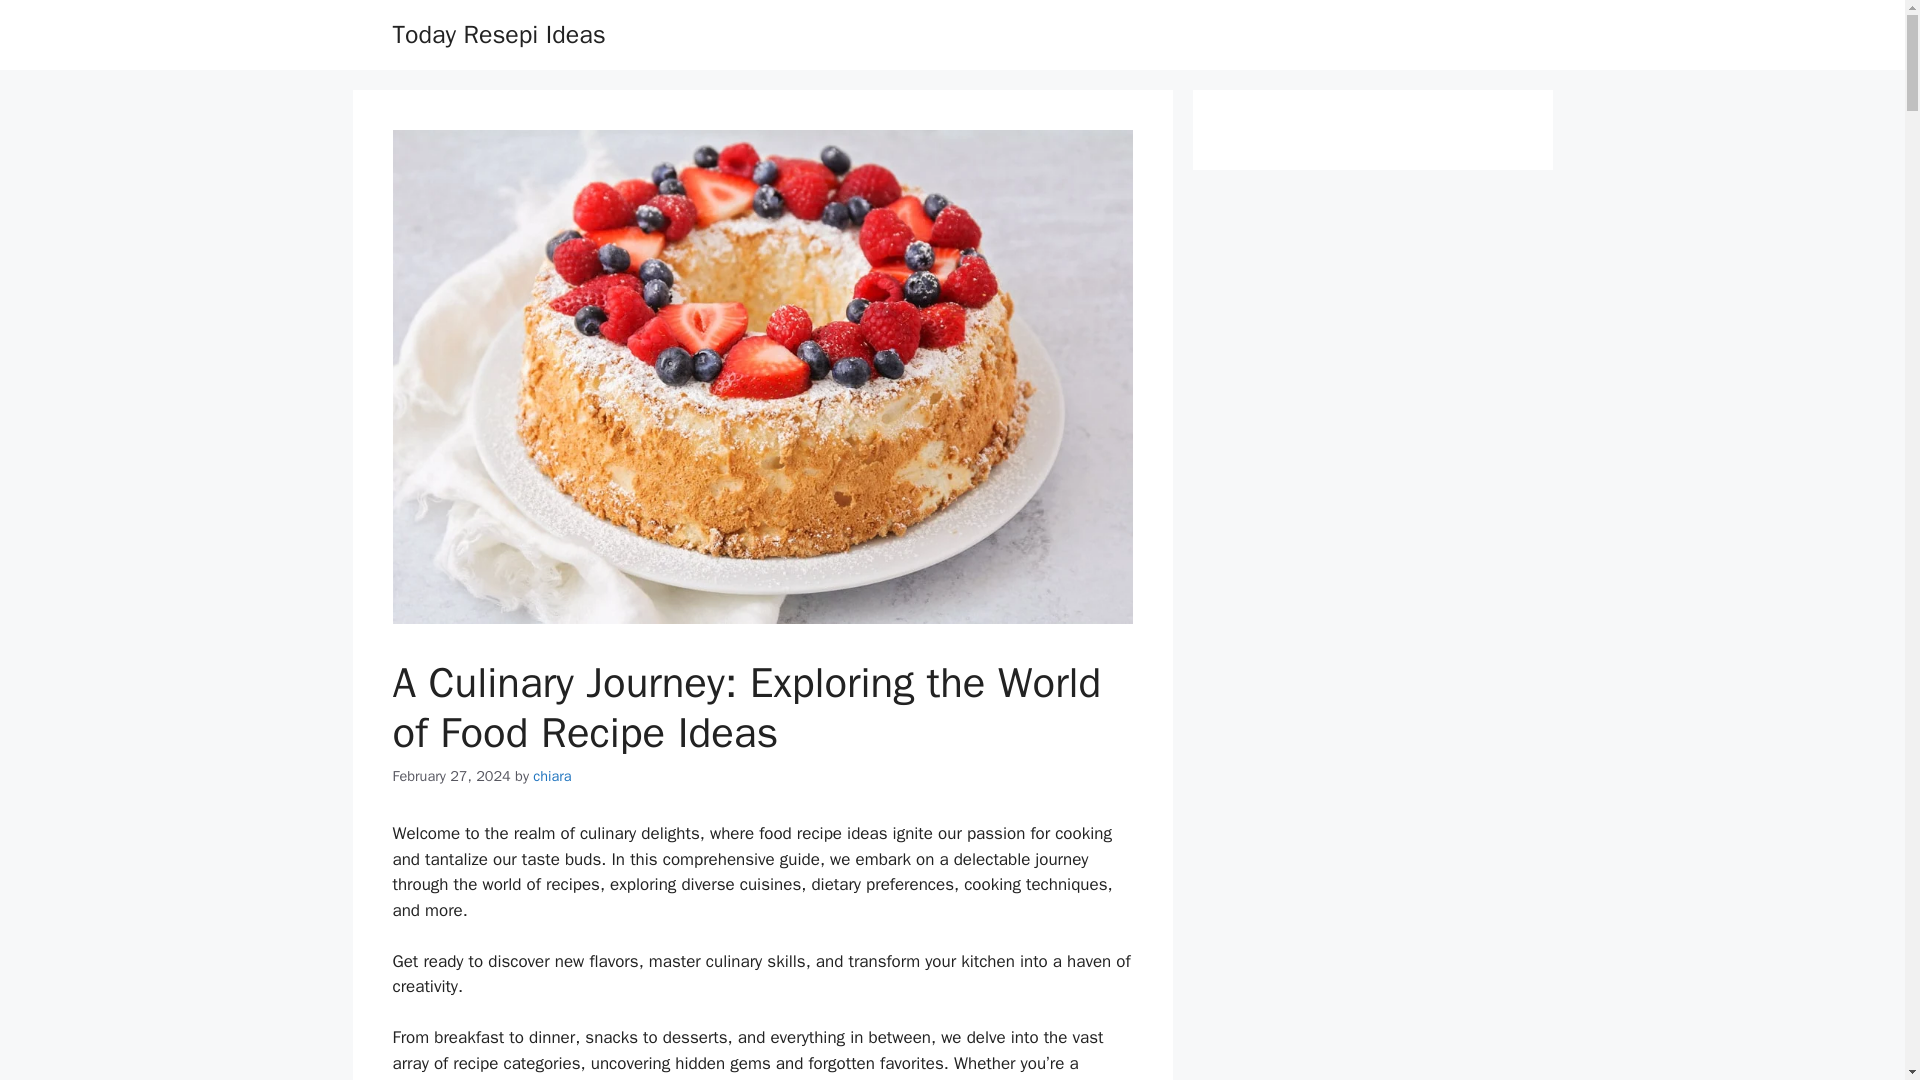  What do you see at coordinates (498, 34) in the screenshot?
I see `Today Resepi Ideas` at bounding box center [498, 34].